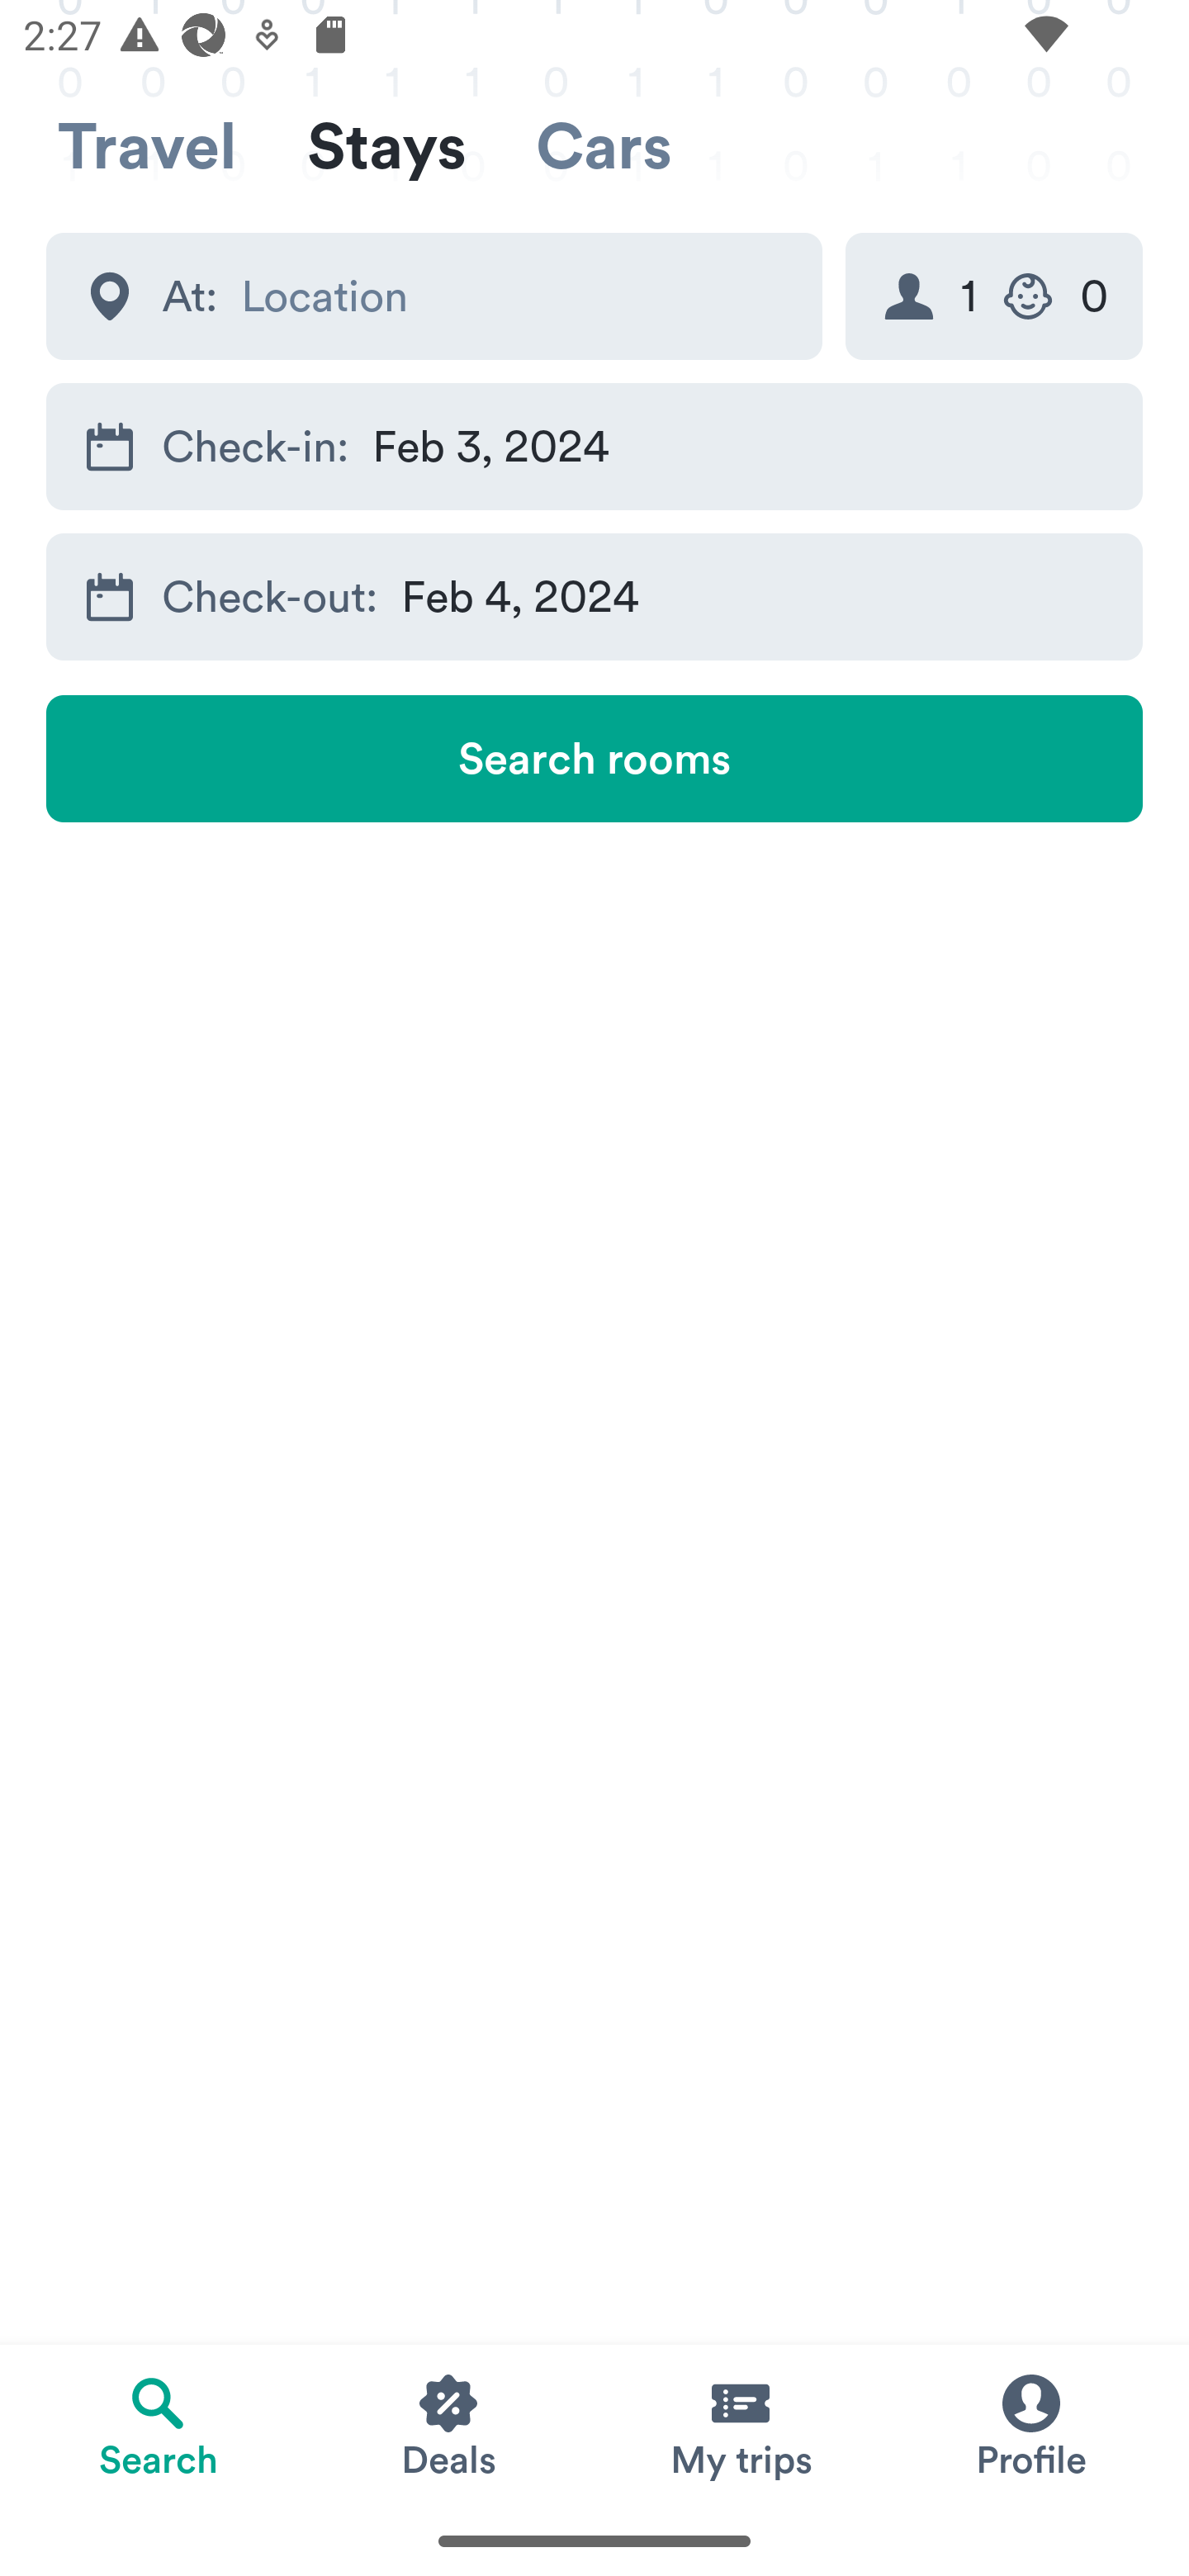 The image size is (1189, 2576). Describe the element at coordinates (1030, 2425) in the screenshot. I see `Profile` at that location.